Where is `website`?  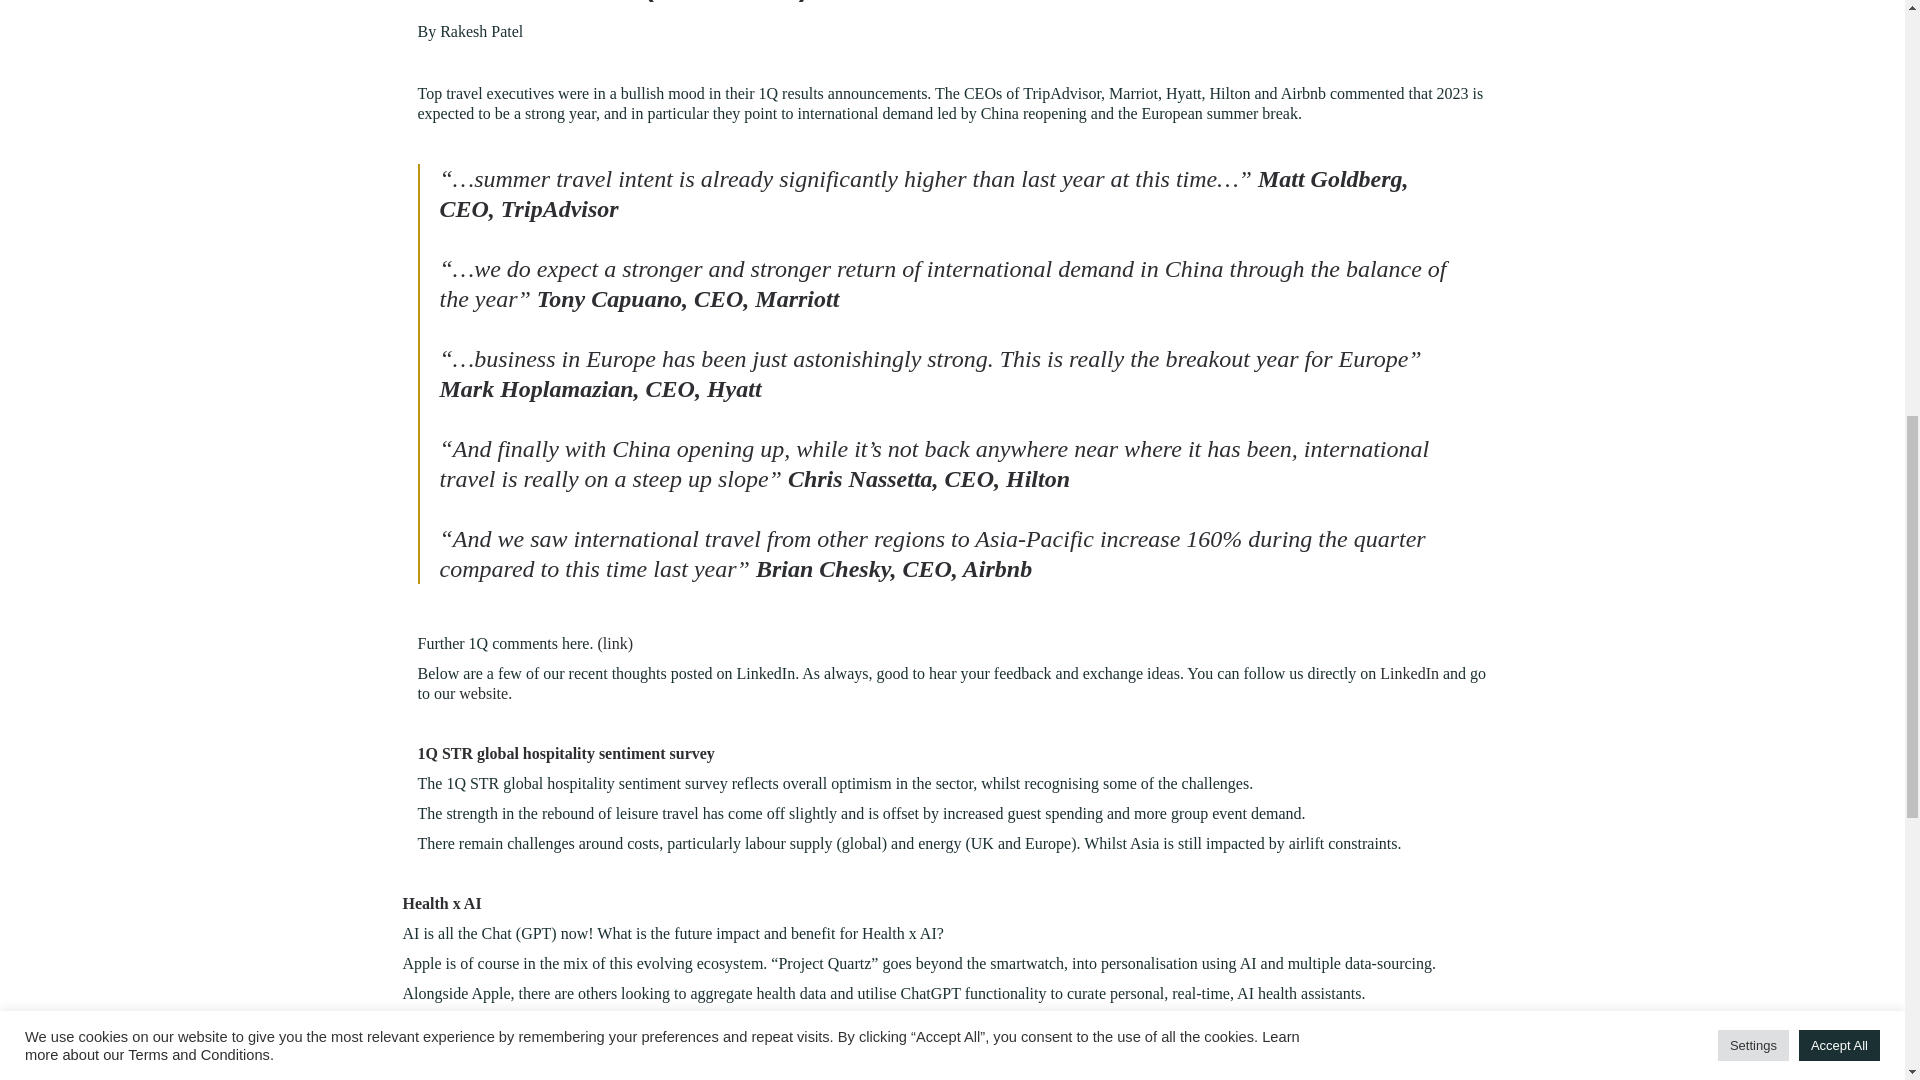 website is located at coordinates (483, 693).